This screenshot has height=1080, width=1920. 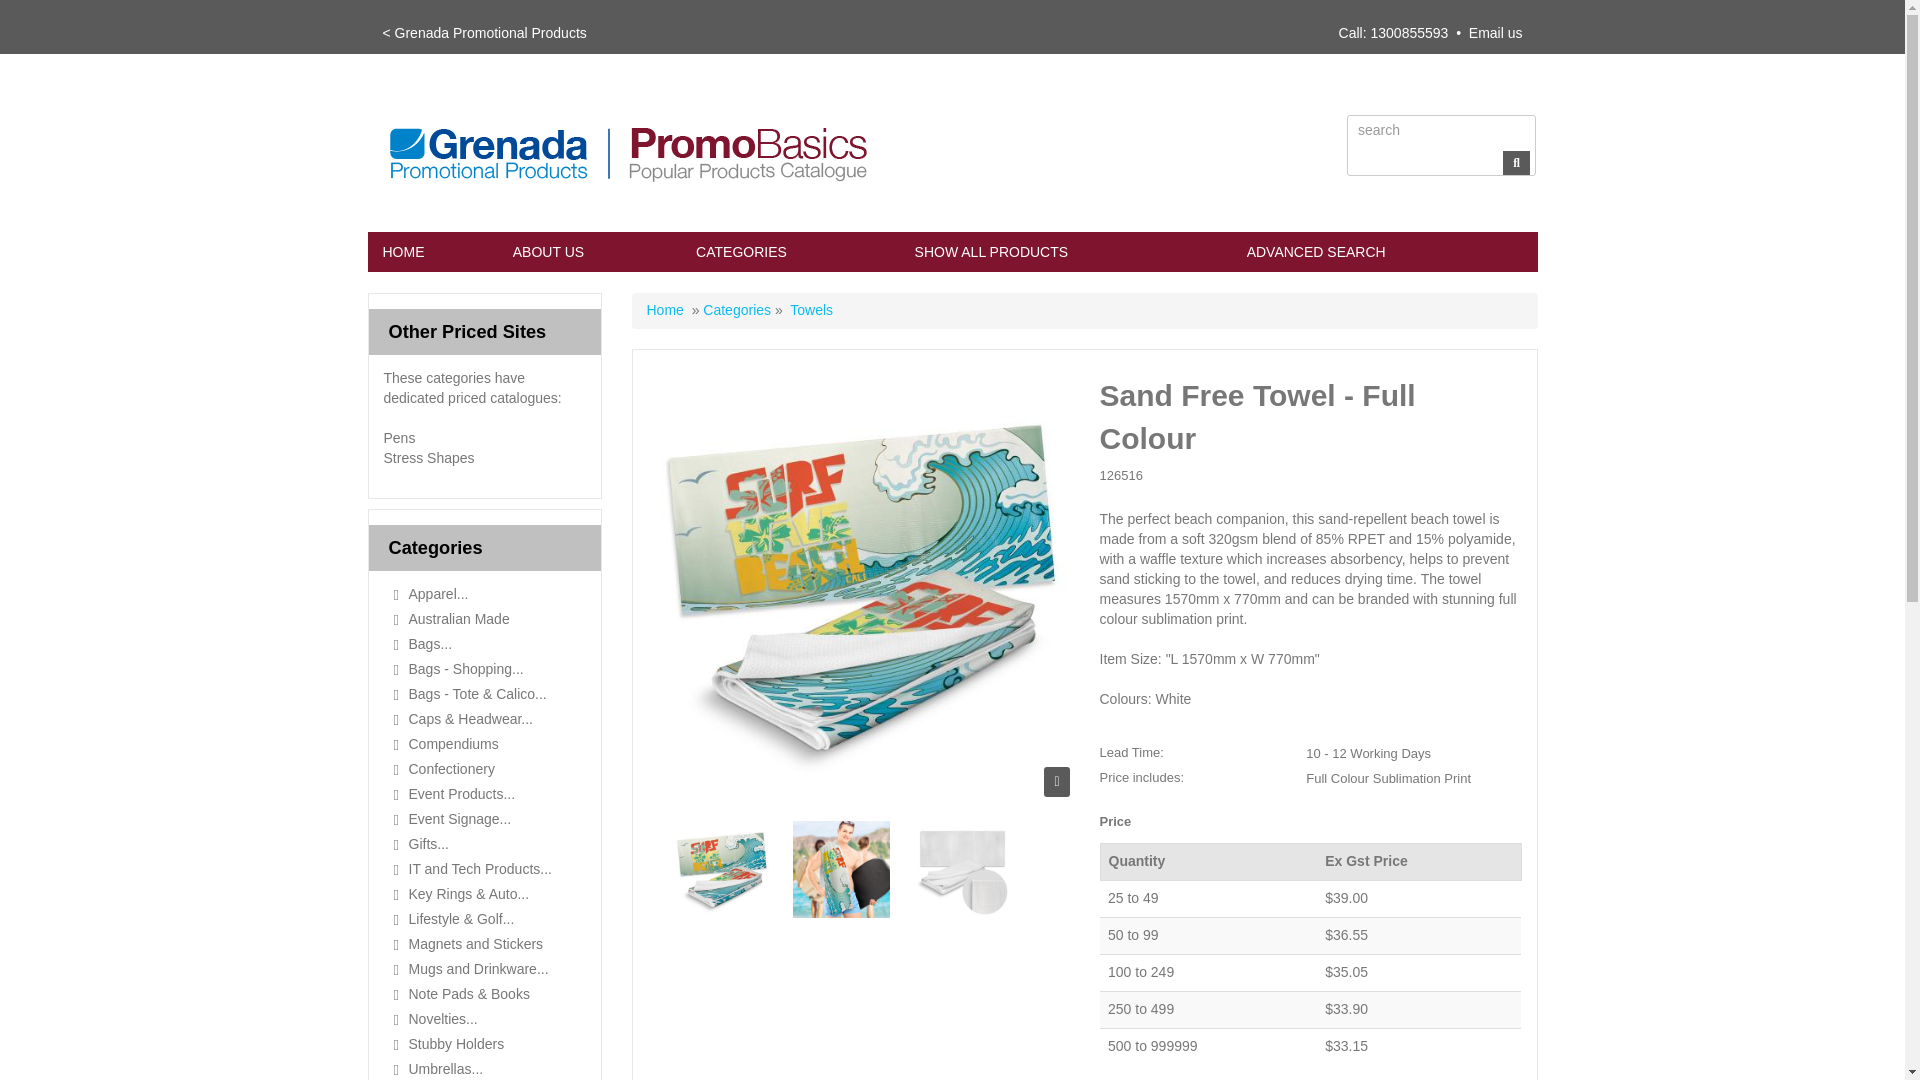 What do you see at coordinates (790, 252) in the screenshot?
I see `CATEGORIES` at bounding box center [790, 252].